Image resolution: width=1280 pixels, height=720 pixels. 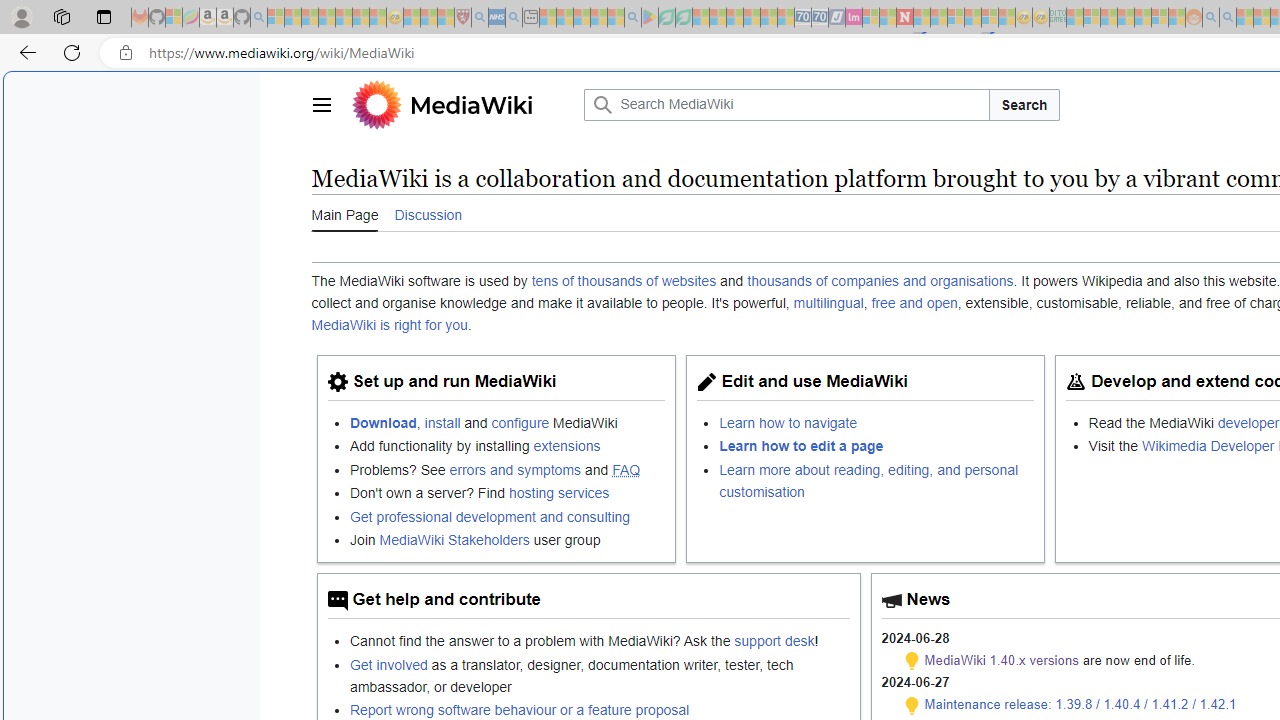 What do you see at coordinates (428, 213) in the screenshot?
I see `Discussion` at bounding box center [428, 213].